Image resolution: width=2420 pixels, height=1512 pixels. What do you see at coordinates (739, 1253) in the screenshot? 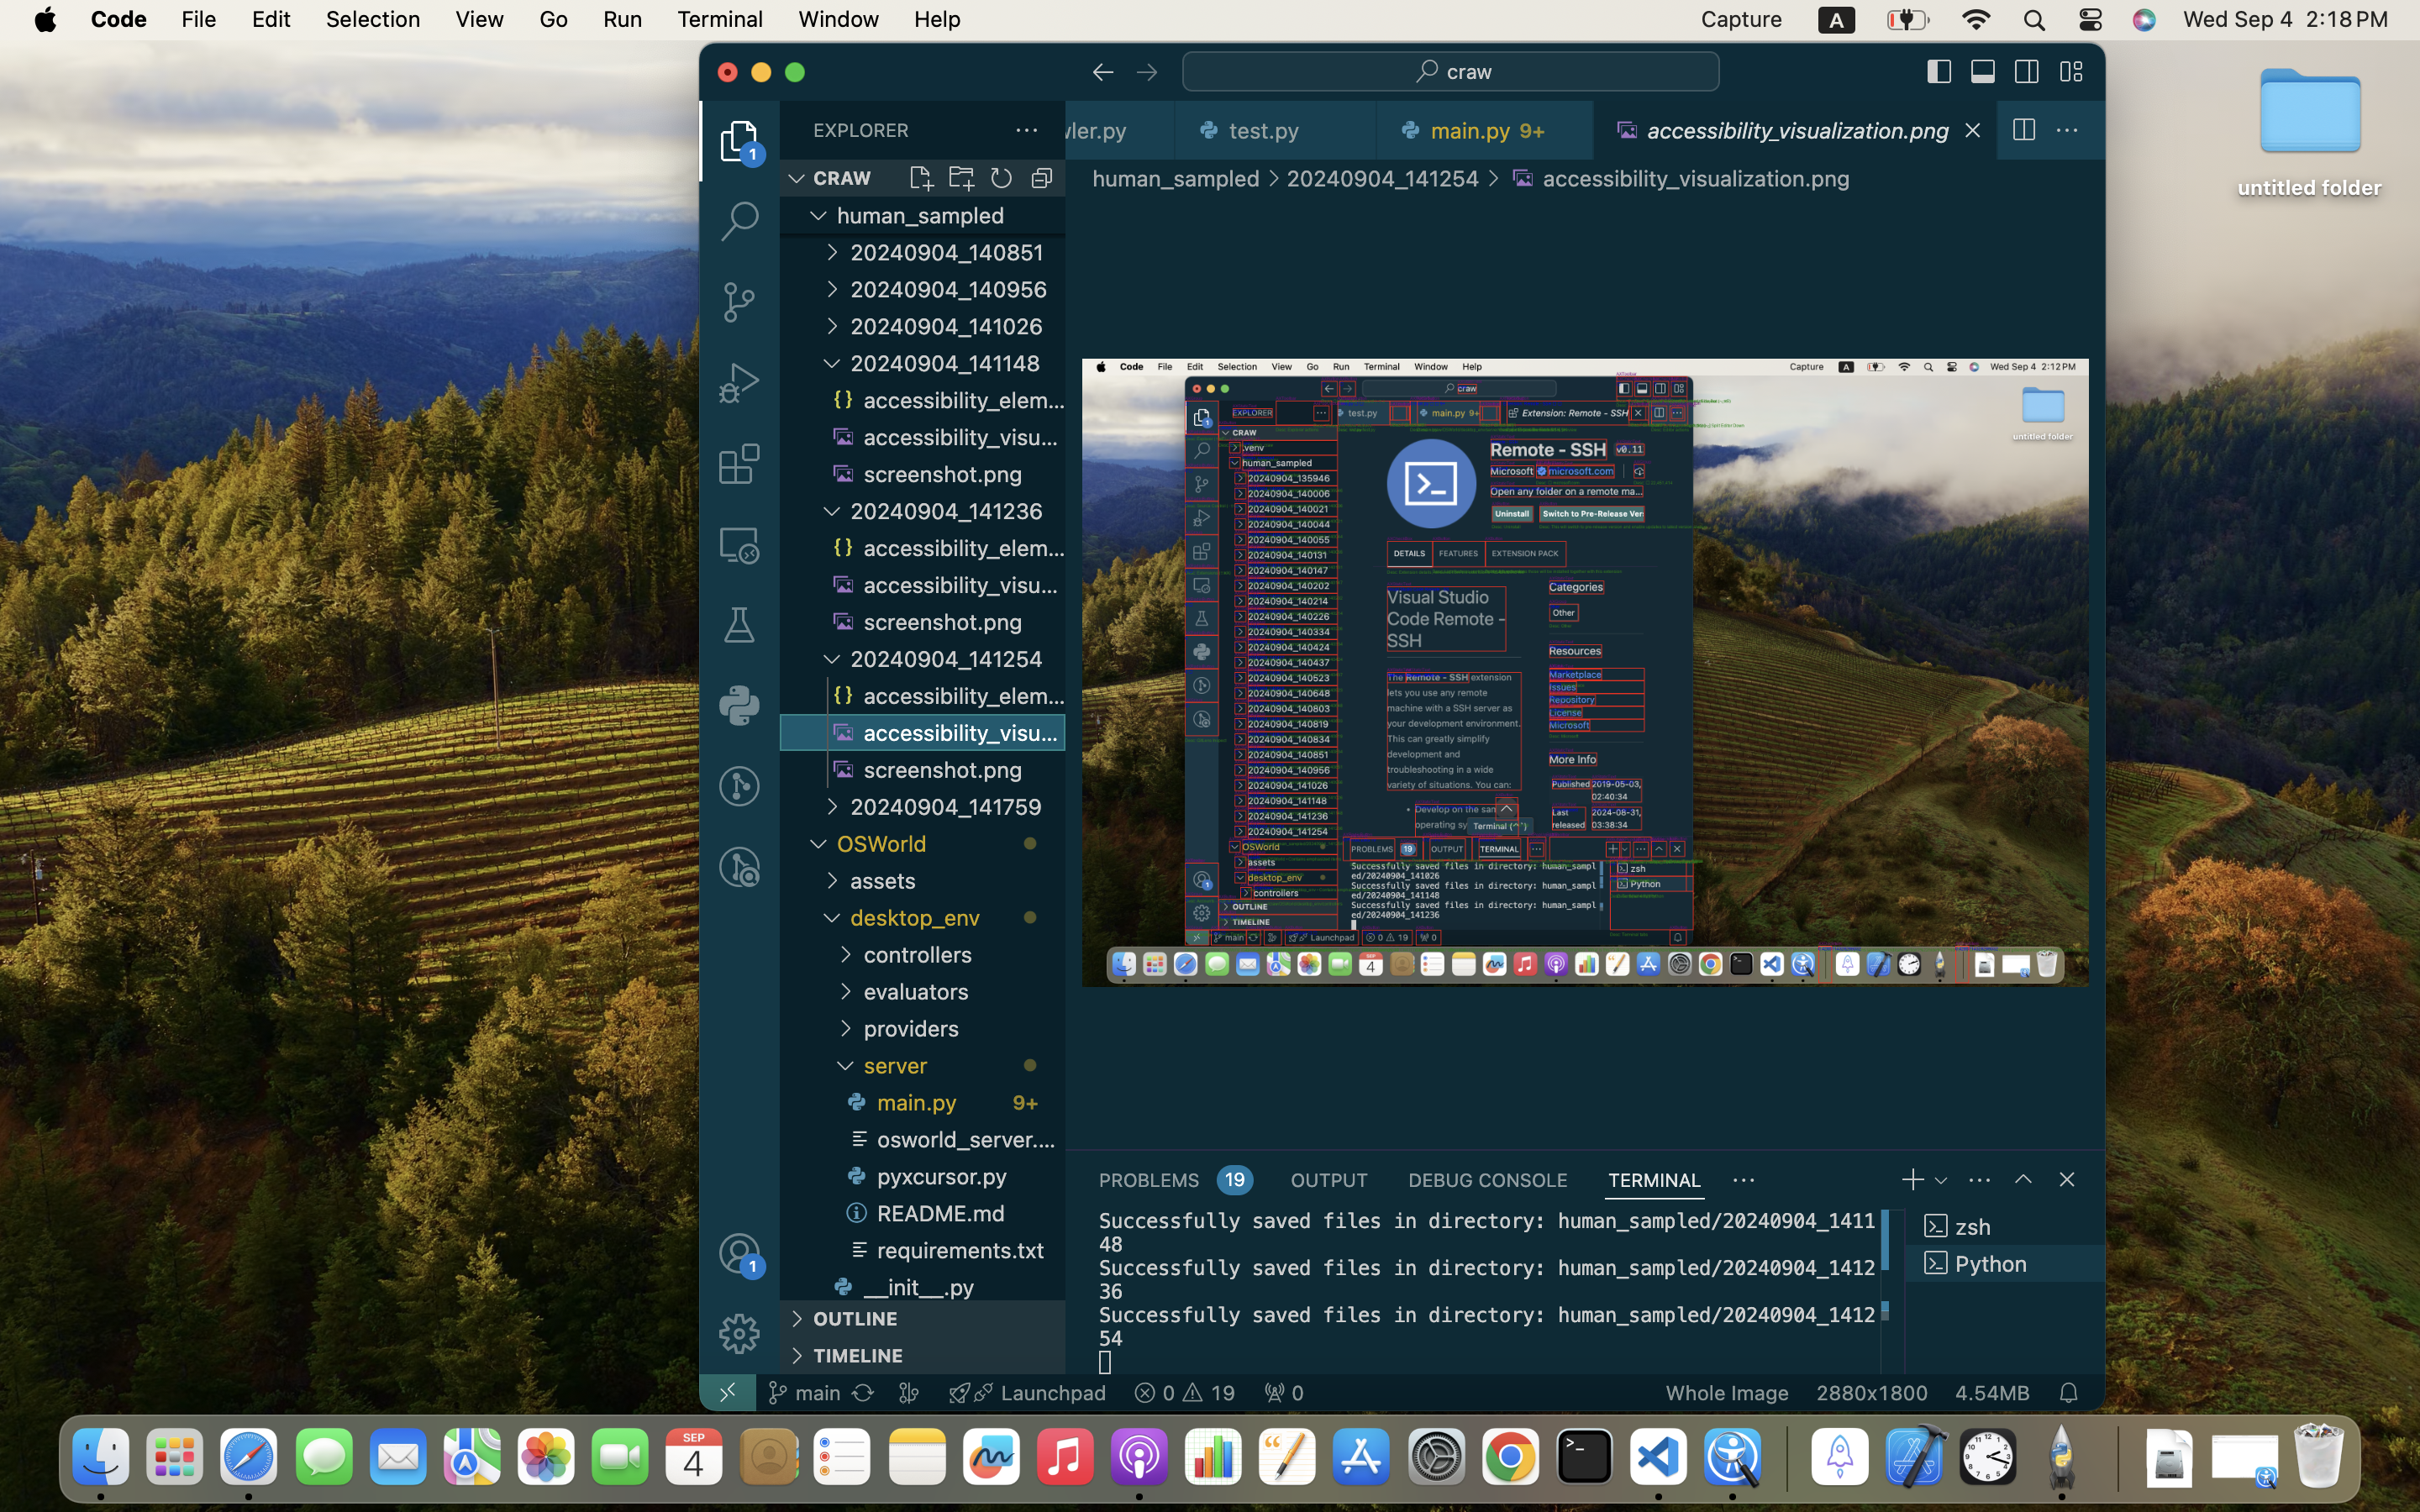
I see `` at bounding box center [739, 1253].